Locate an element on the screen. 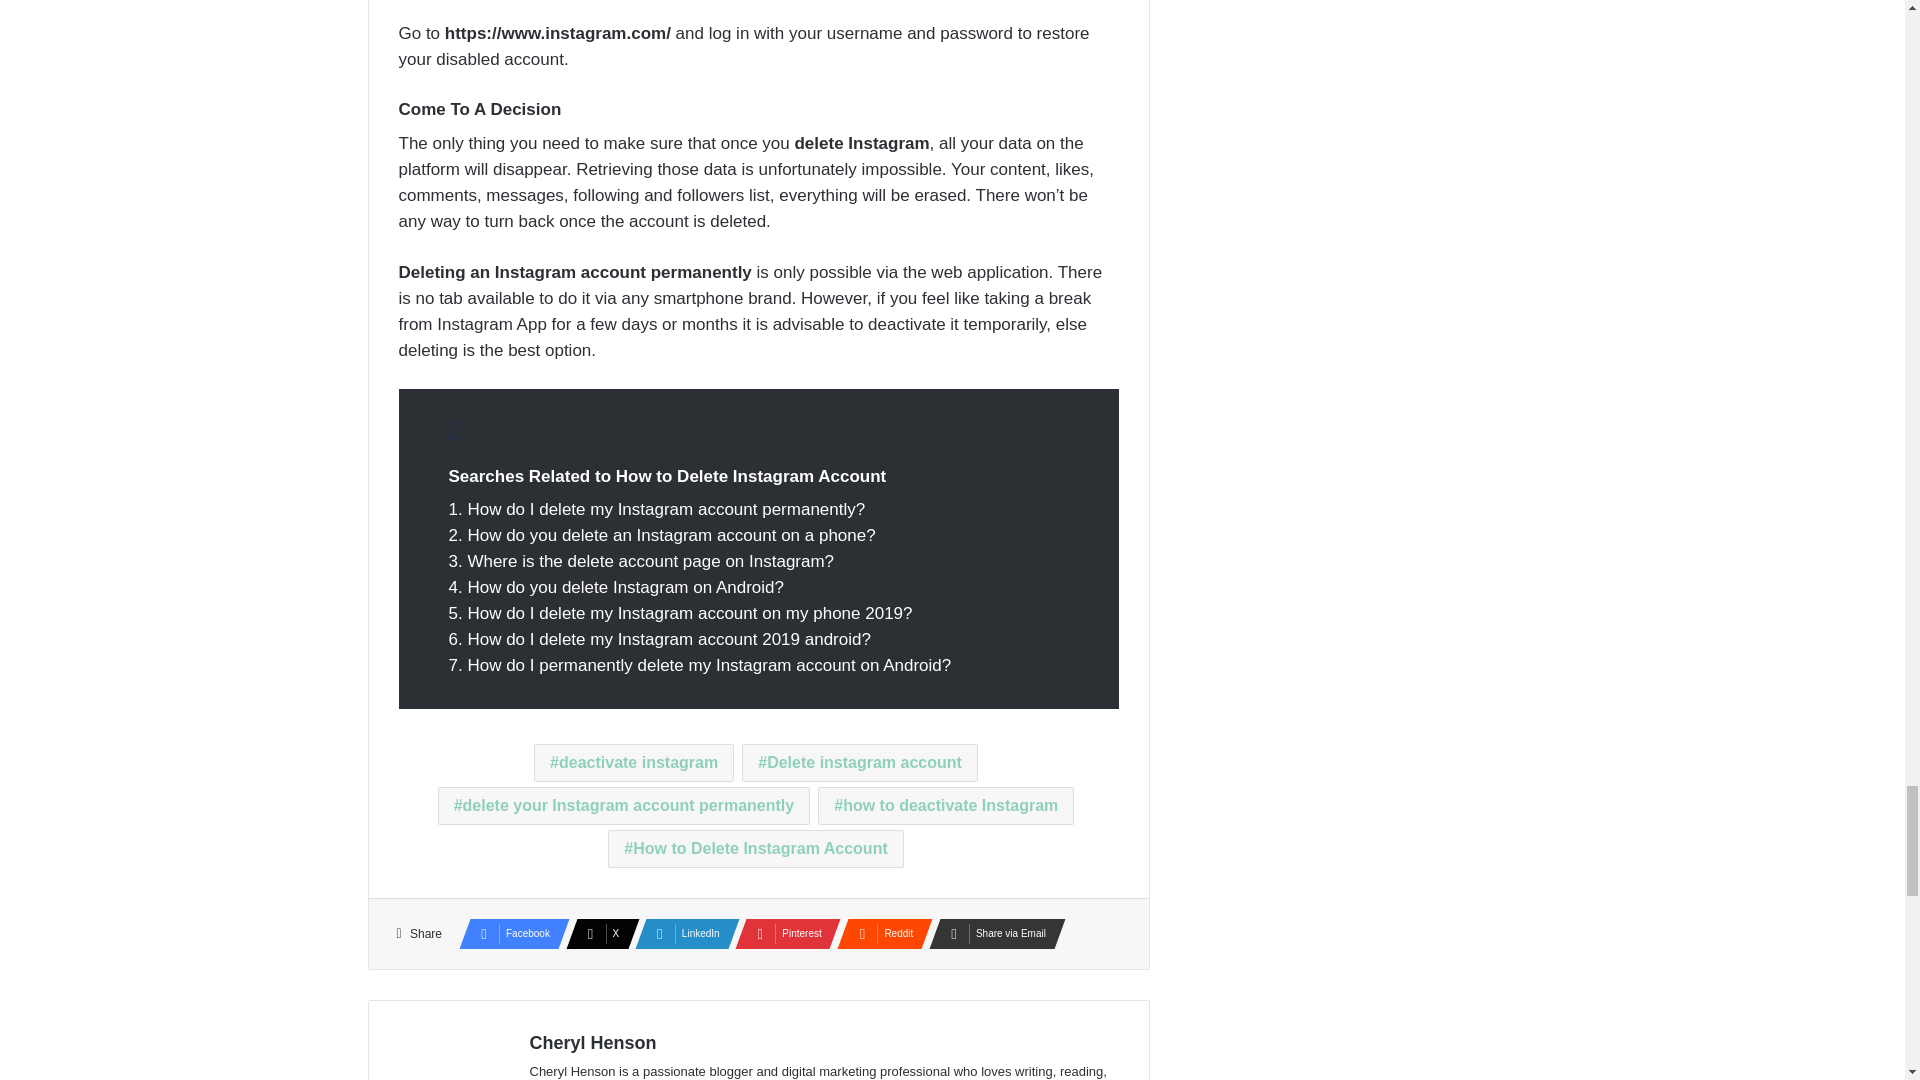  Reddit is located at coordinates (879, 934).